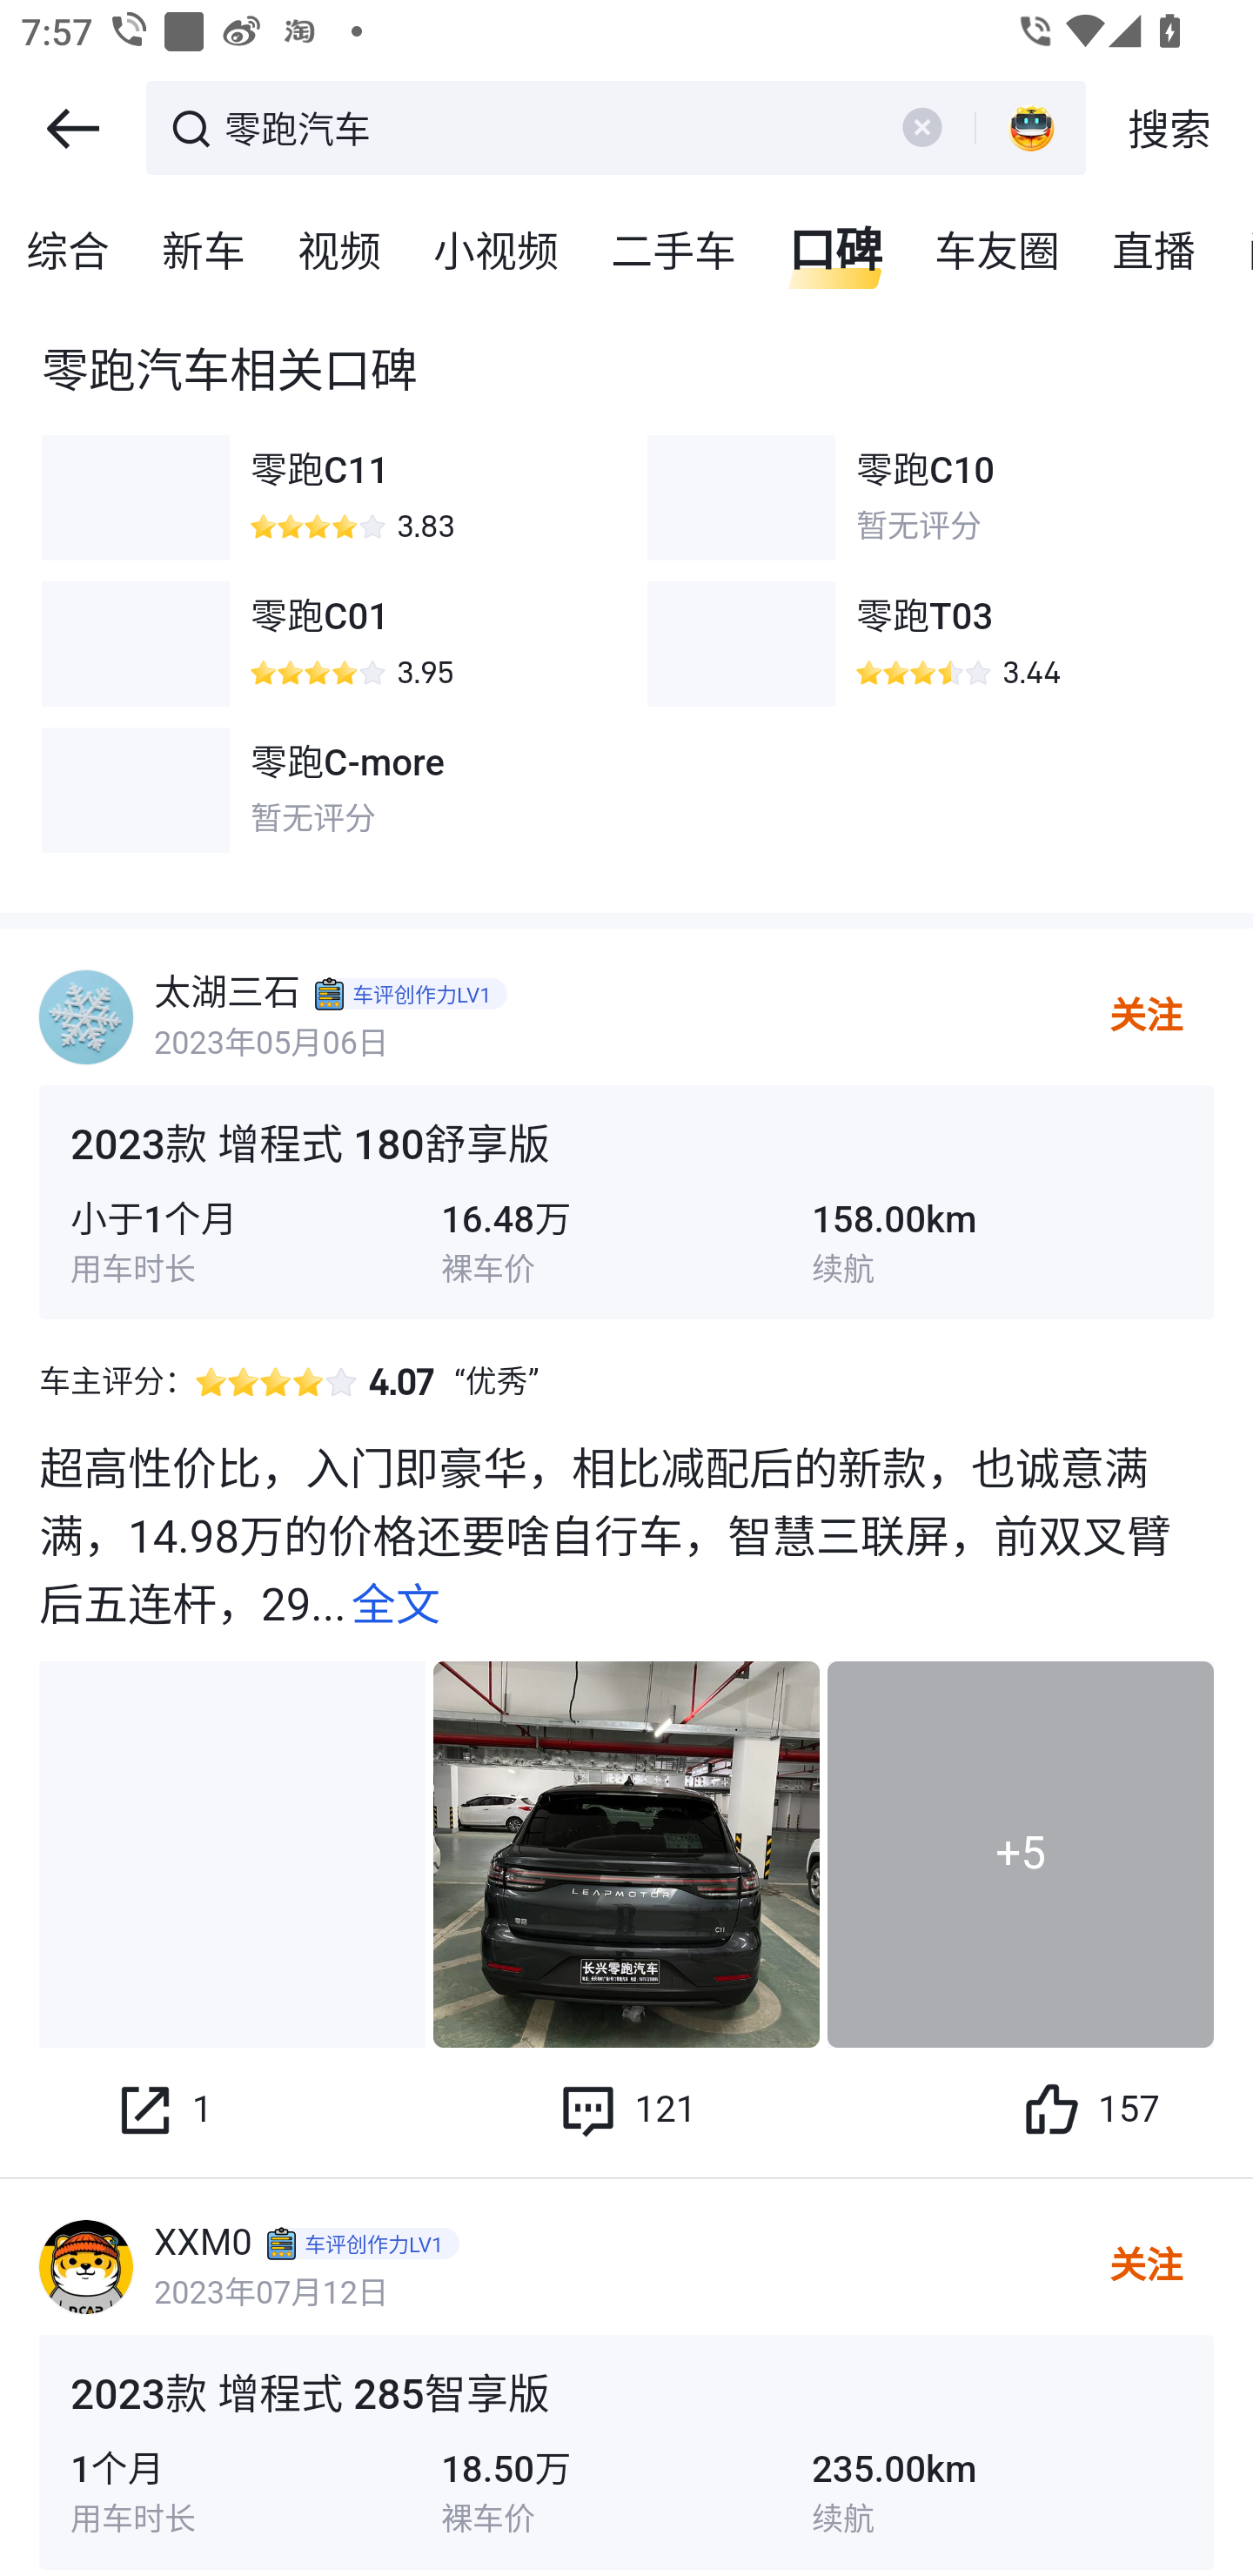  What do you see at coordinates (69, 252) in the screenshot?
I see `综合` at bounding box center [69, 252].